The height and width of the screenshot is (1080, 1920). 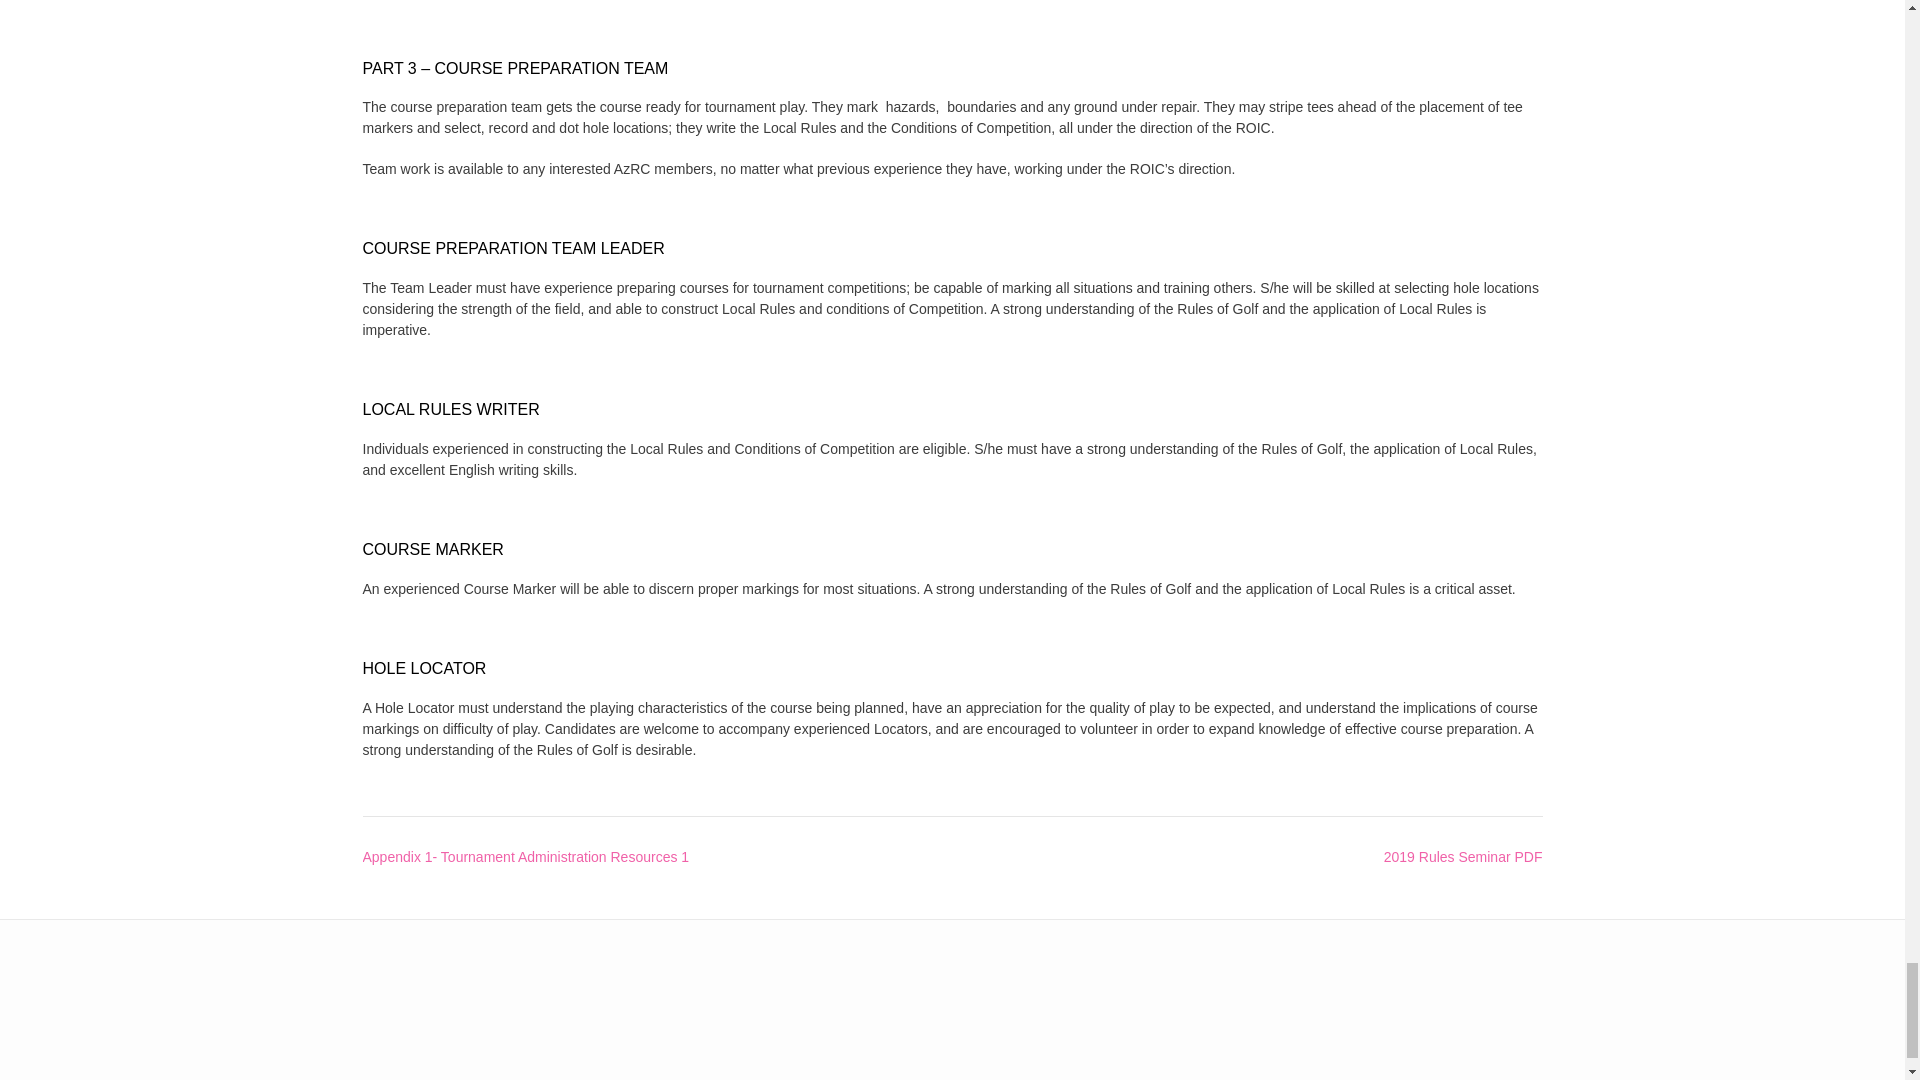 I want to click on 2019 Rules Seminar PDF, so click(x=1464, y=856).